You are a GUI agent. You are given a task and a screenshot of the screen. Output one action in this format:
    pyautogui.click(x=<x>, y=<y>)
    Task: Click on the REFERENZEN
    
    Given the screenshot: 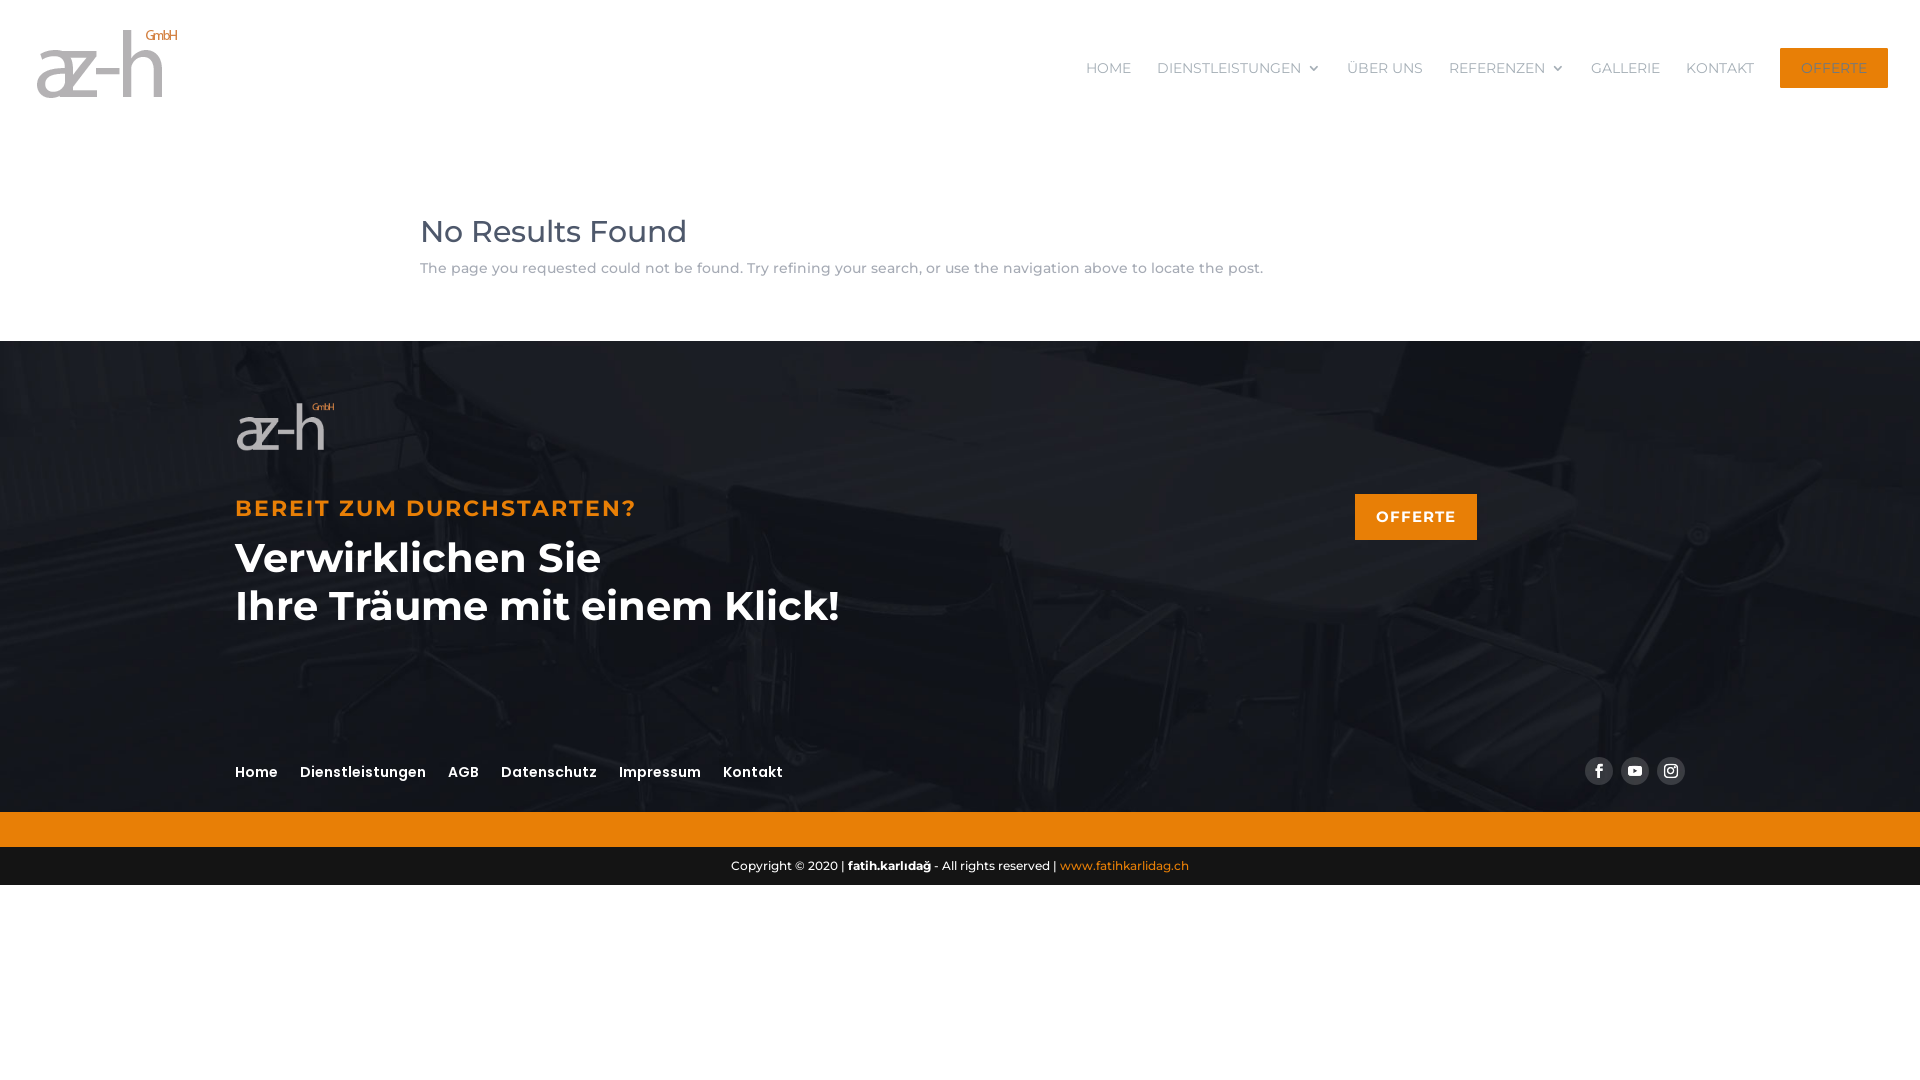 What is the action you would take?
    pyautogui.click(x=1507, y=98)
    